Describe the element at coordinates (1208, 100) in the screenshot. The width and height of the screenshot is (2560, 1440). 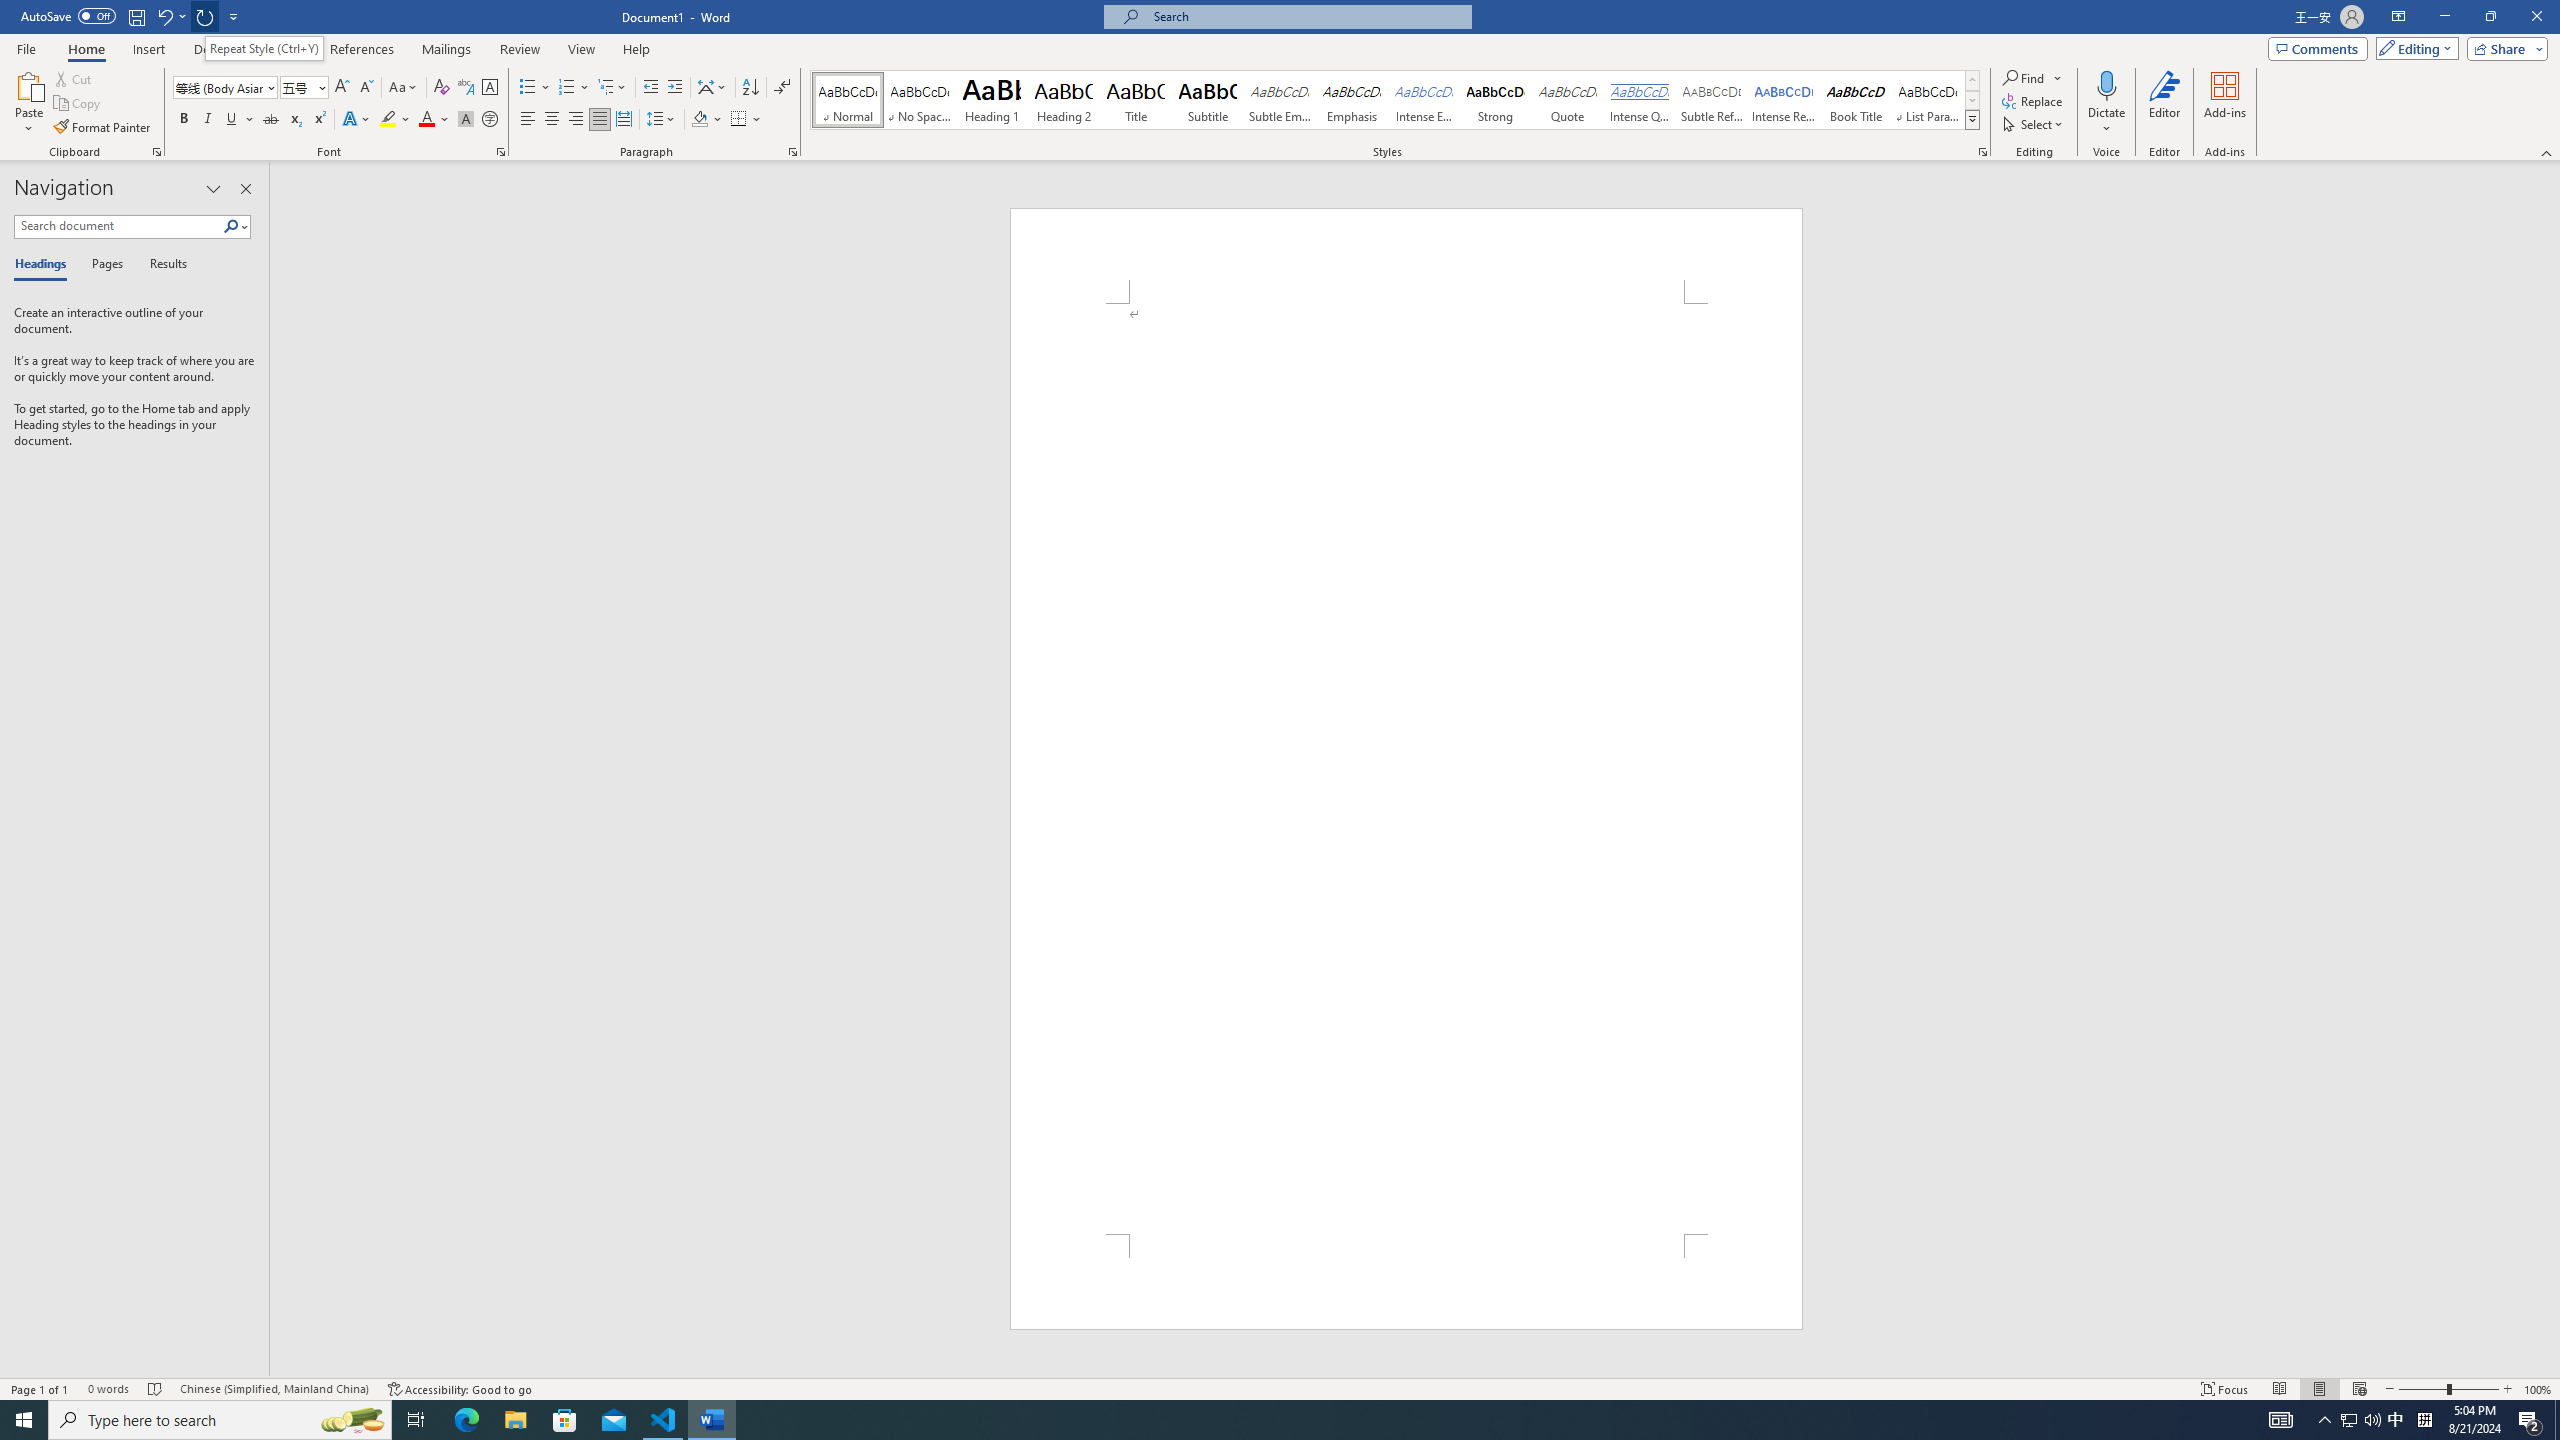
I see `Subtitle` at that location.